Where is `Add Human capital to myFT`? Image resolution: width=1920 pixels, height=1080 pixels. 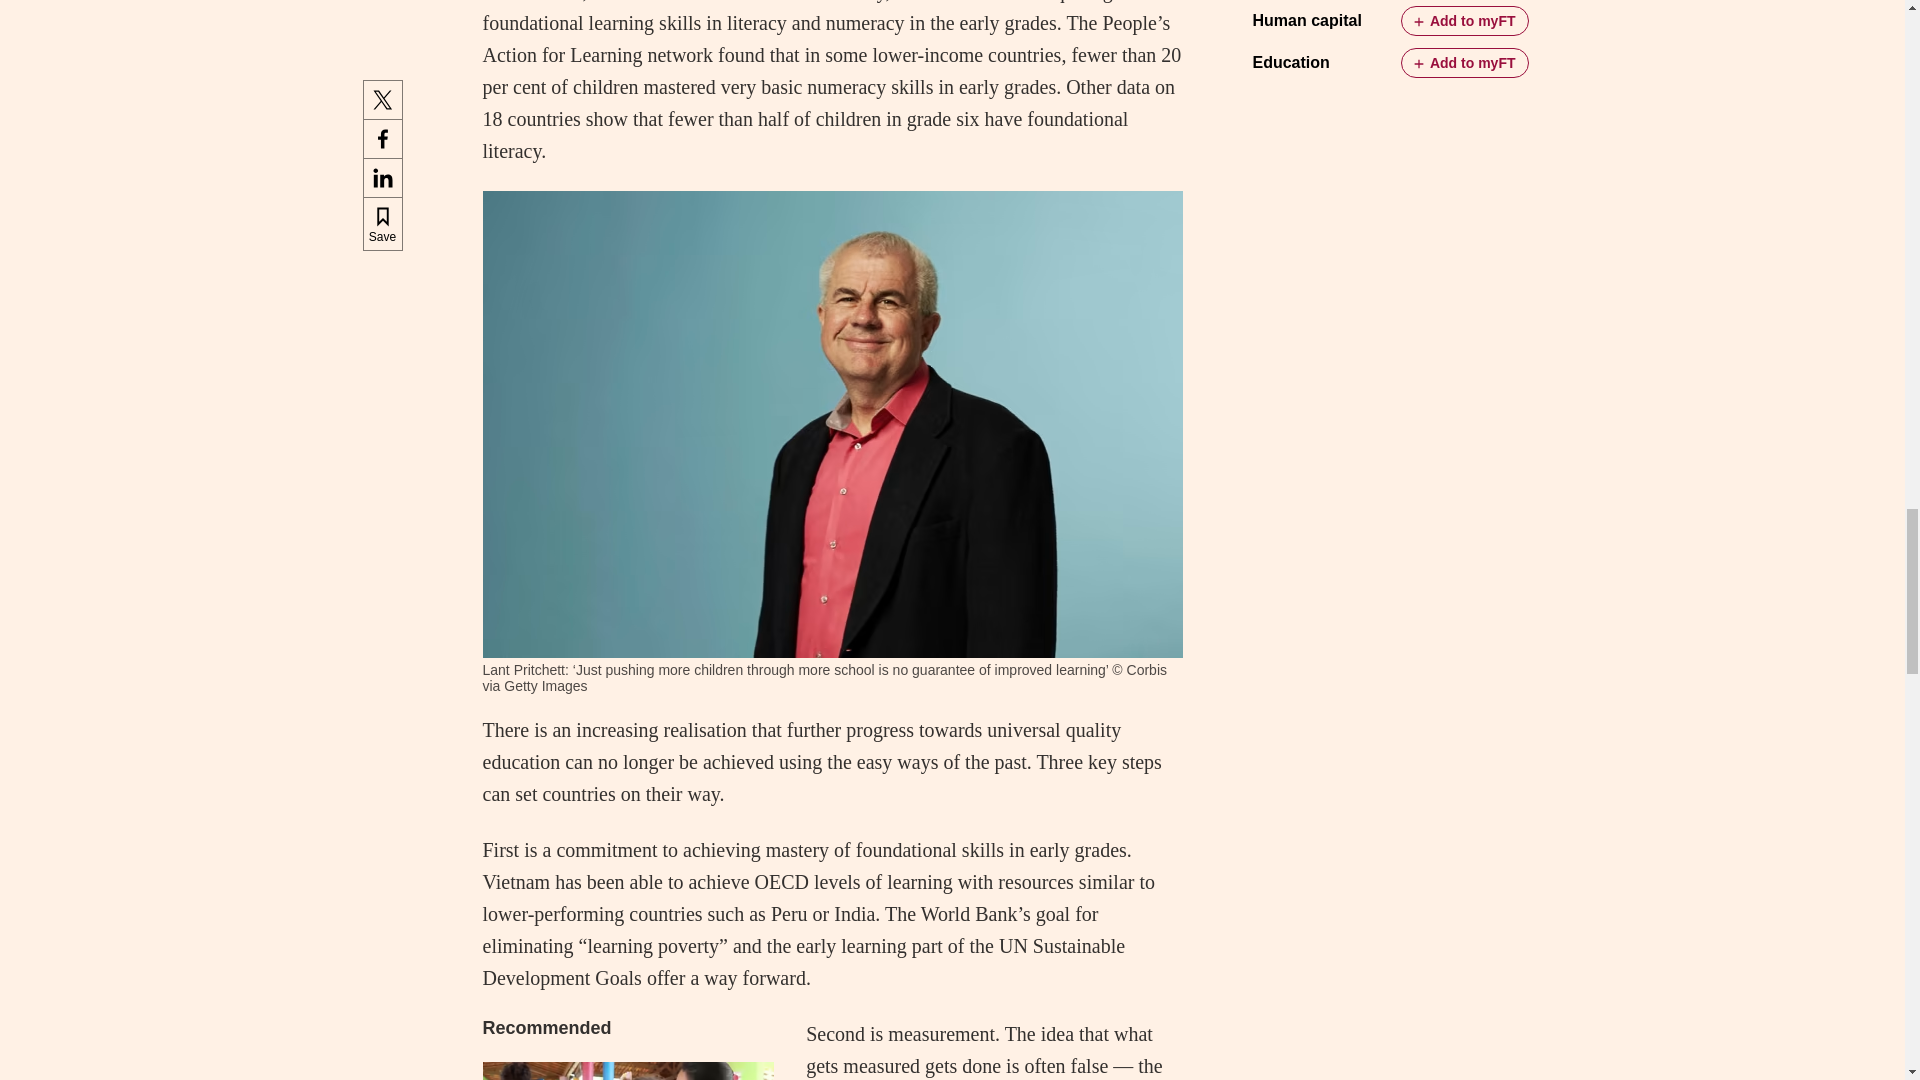
Add Human capital to myFT is located at coordinates (1464, 20).